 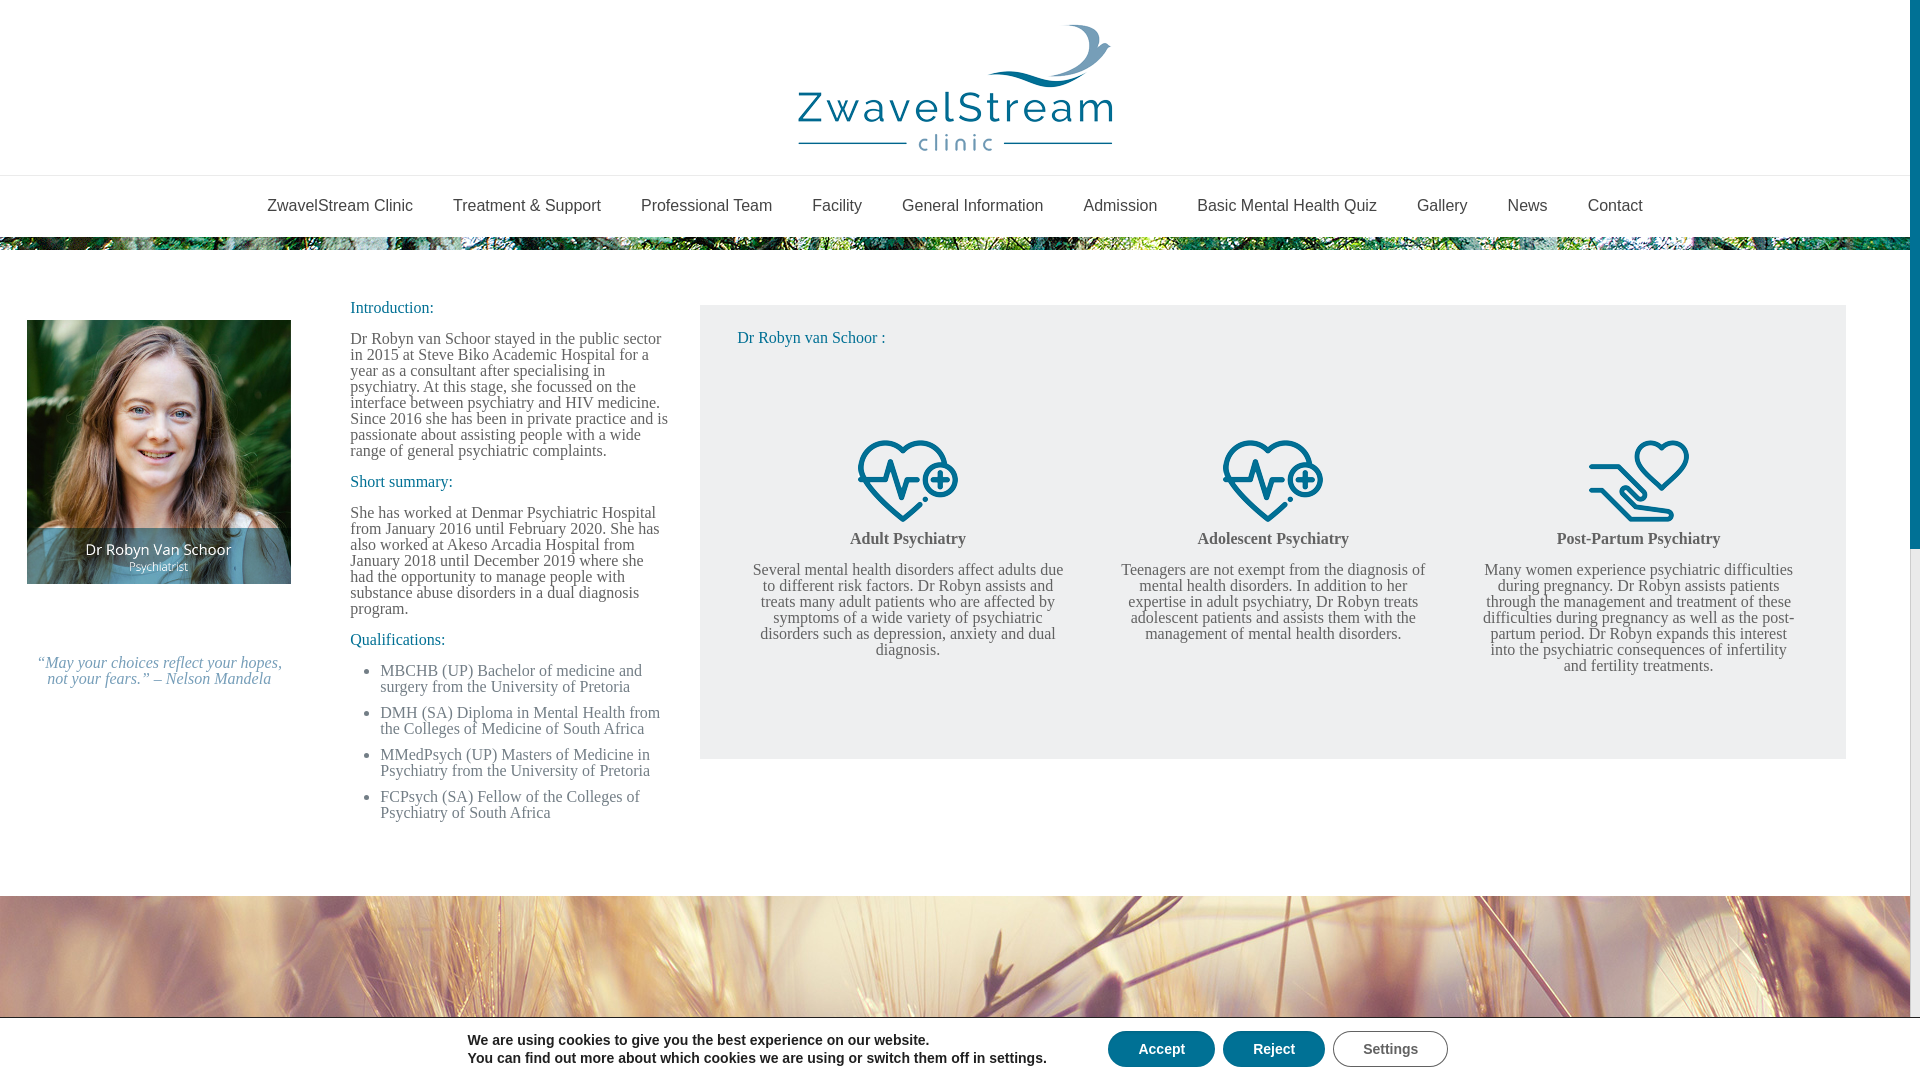 I want to click on Facility, so click(x=836, y=206).